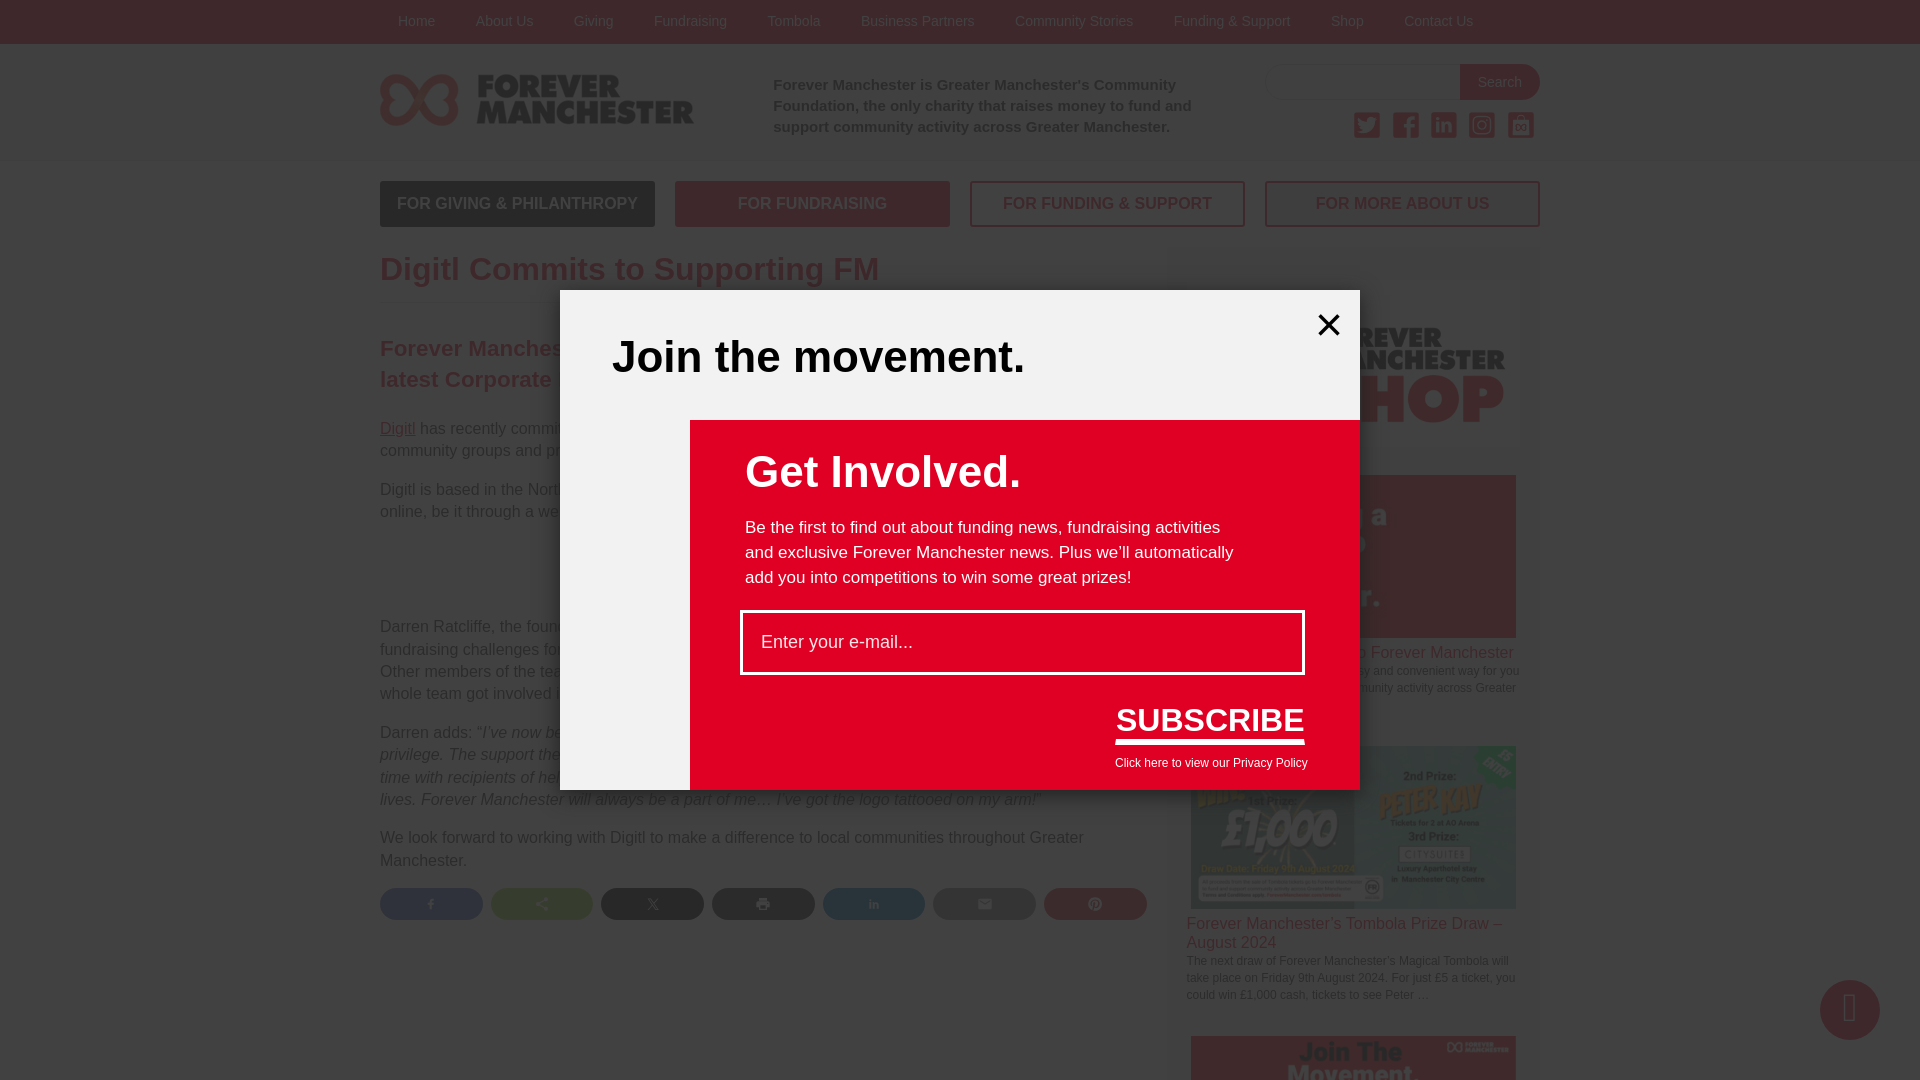 Image resolution: width=1920 pixels, height=1080 pixels. What do you see at coordinates (690, 22) in the screenshot?
I see `Fundraising` at bounding box center [690, 22].